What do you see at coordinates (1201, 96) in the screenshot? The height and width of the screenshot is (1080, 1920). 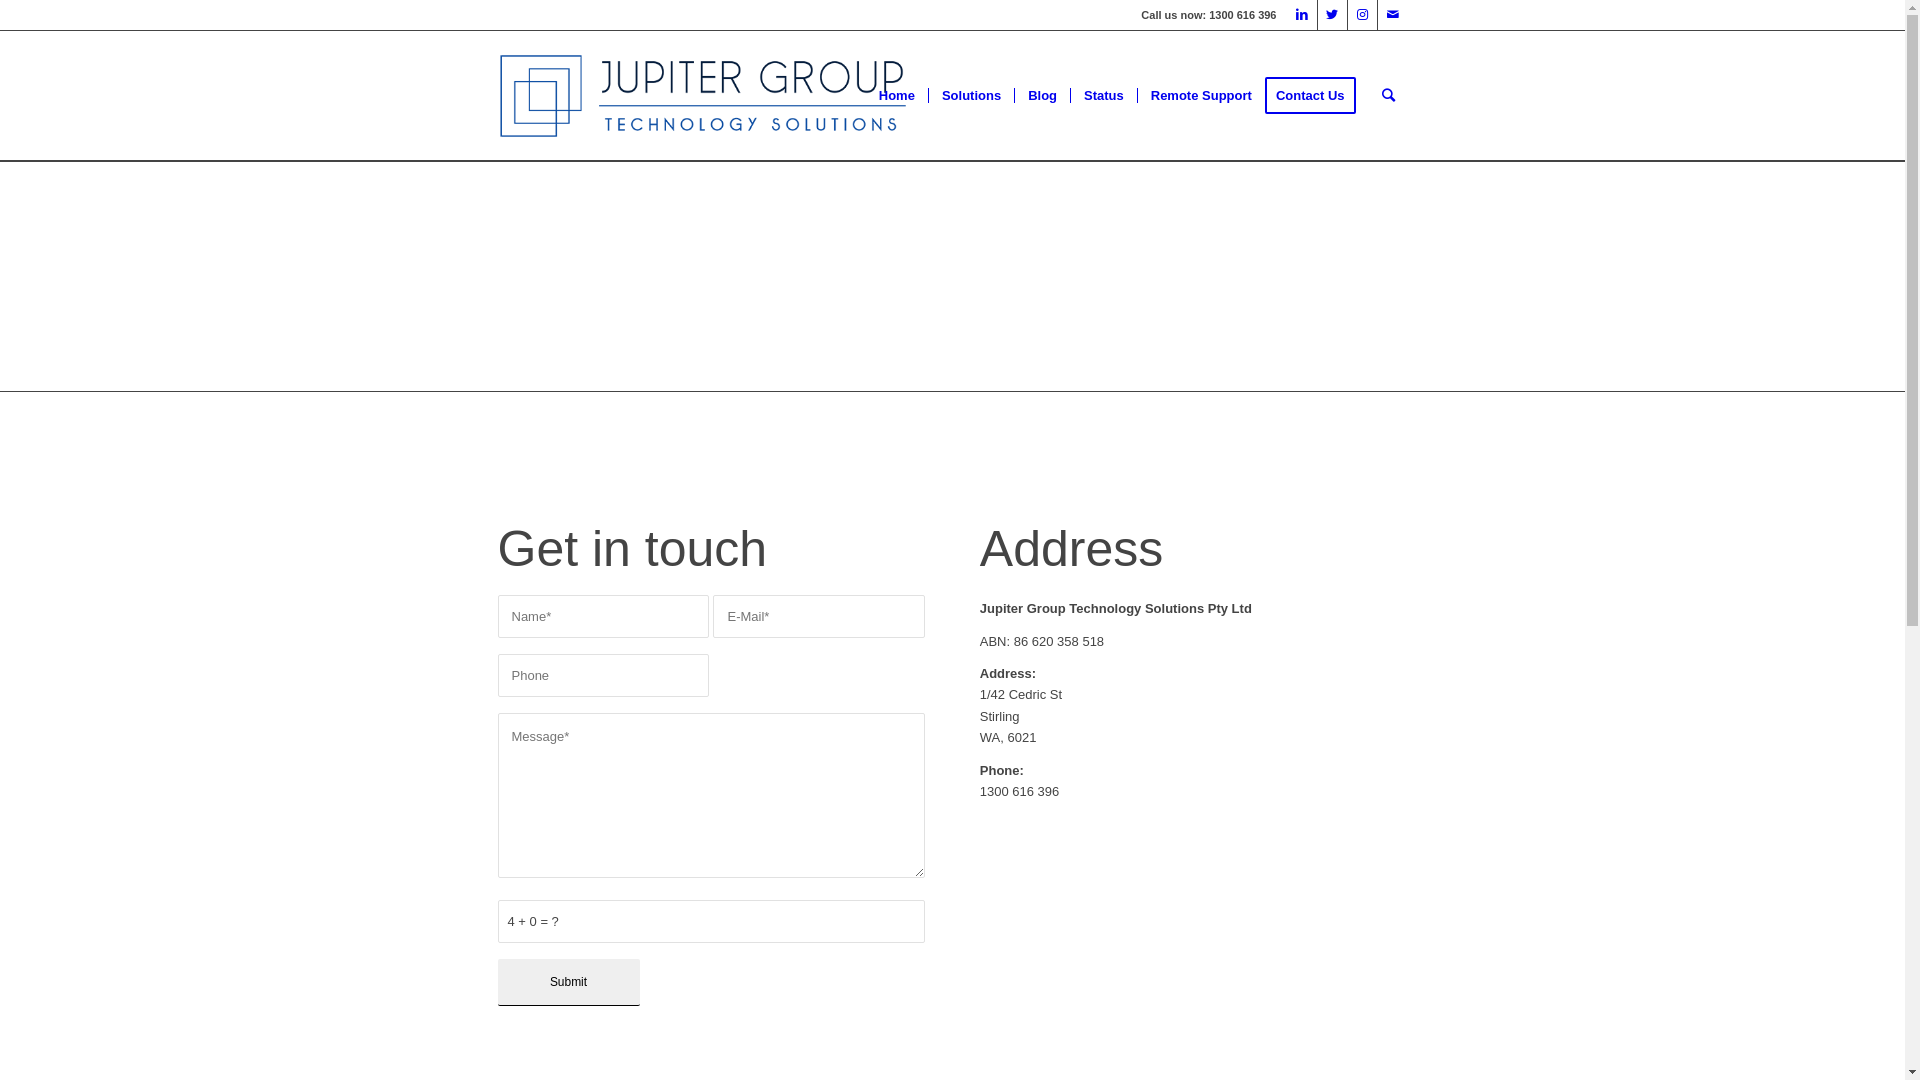 I see `Remote Support` at bounding box center [1201, 96].